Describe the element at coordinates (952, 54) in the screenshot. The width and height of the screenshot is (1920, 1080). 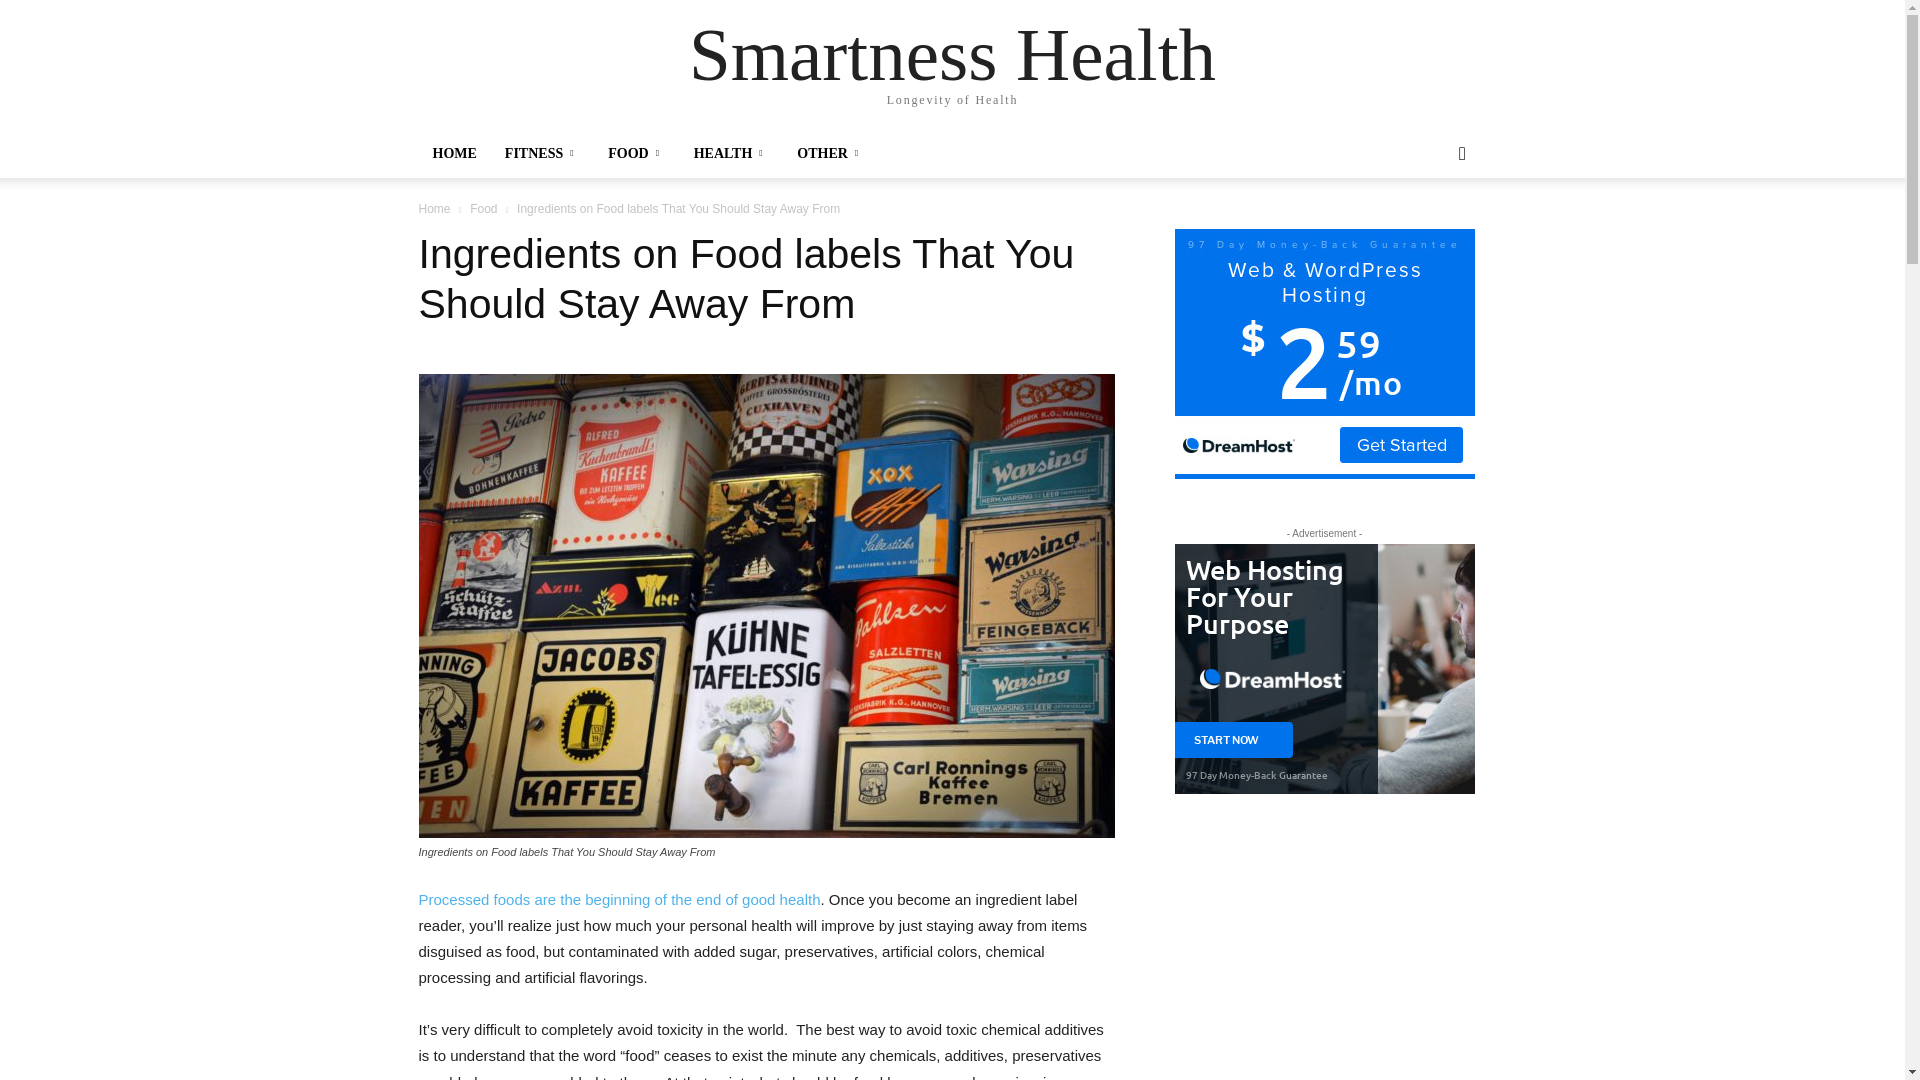
I see `Smartness Health` at that location.